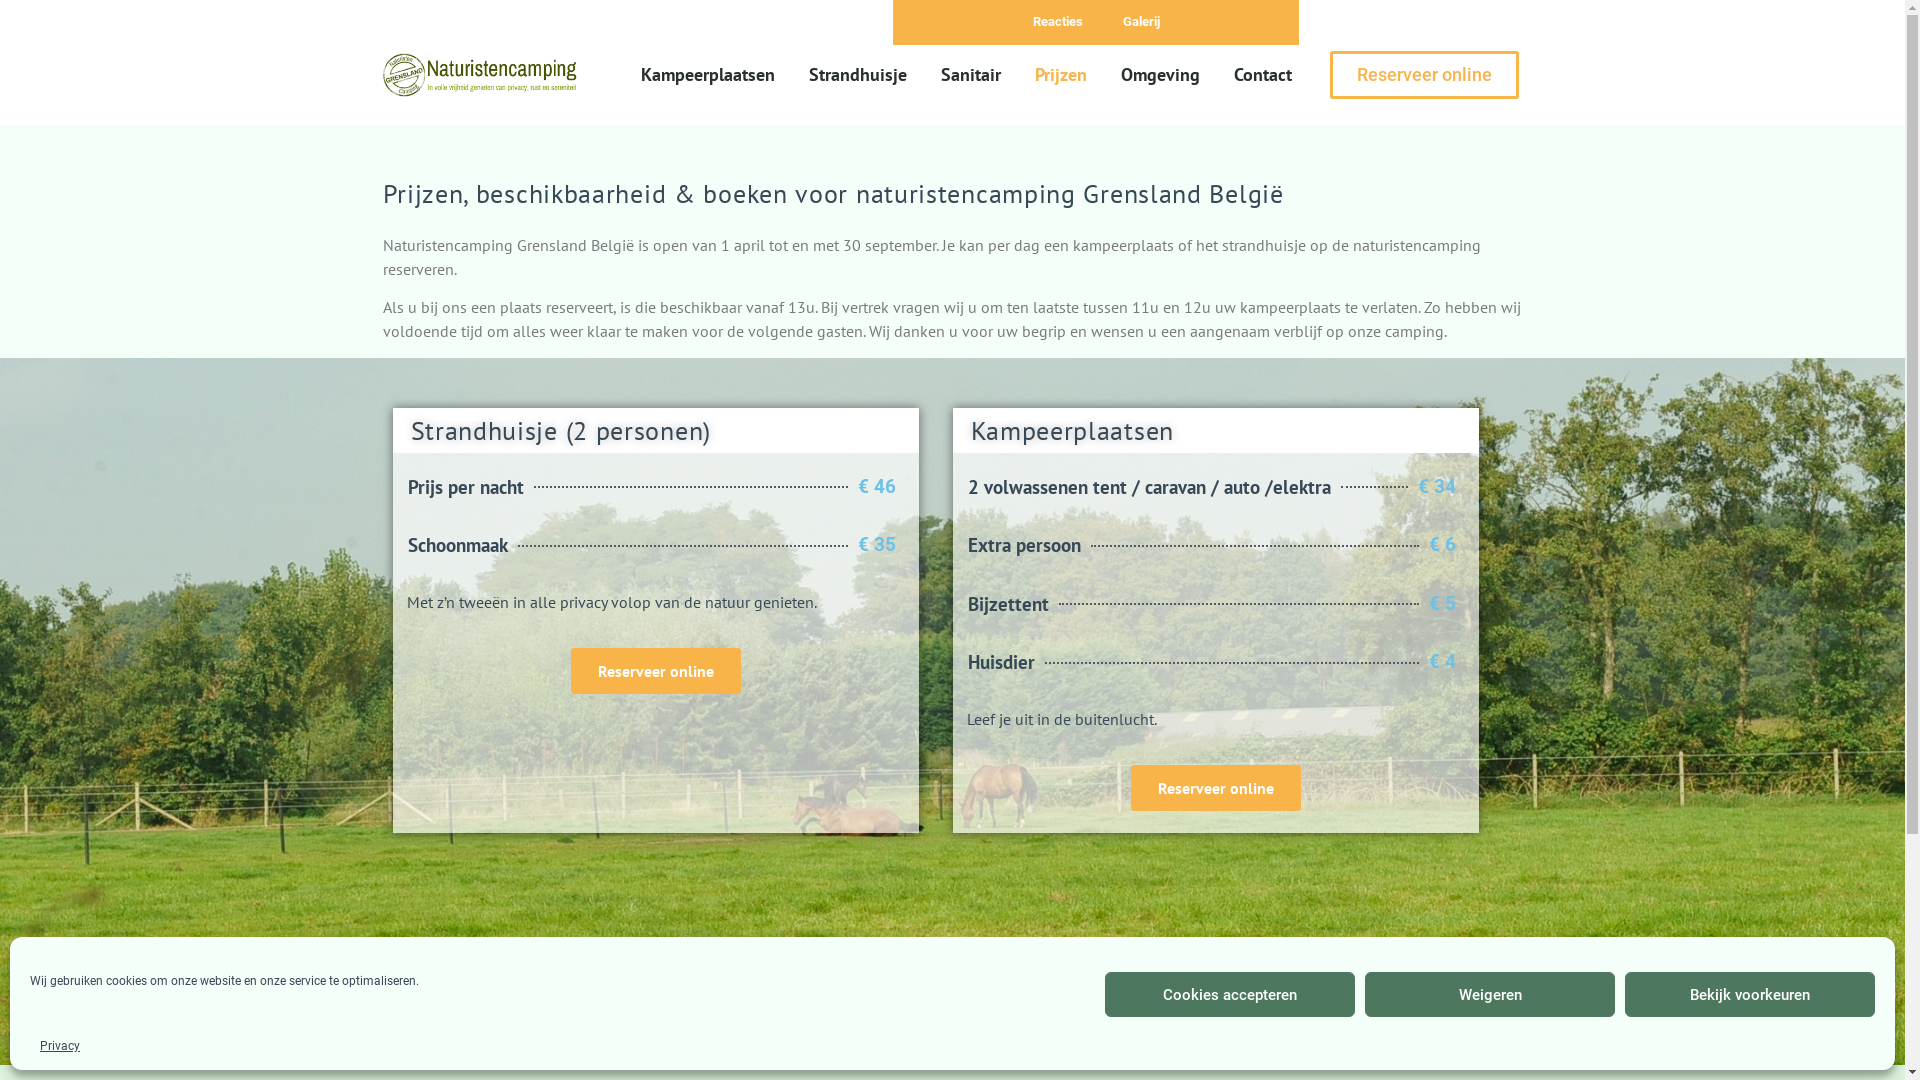 Image resolution: width=1920 pixels, height=1080 pixels. Describe the element at coordinates (708, 75) in the screenshot. I see `Kampeerplaatsen` at that location.